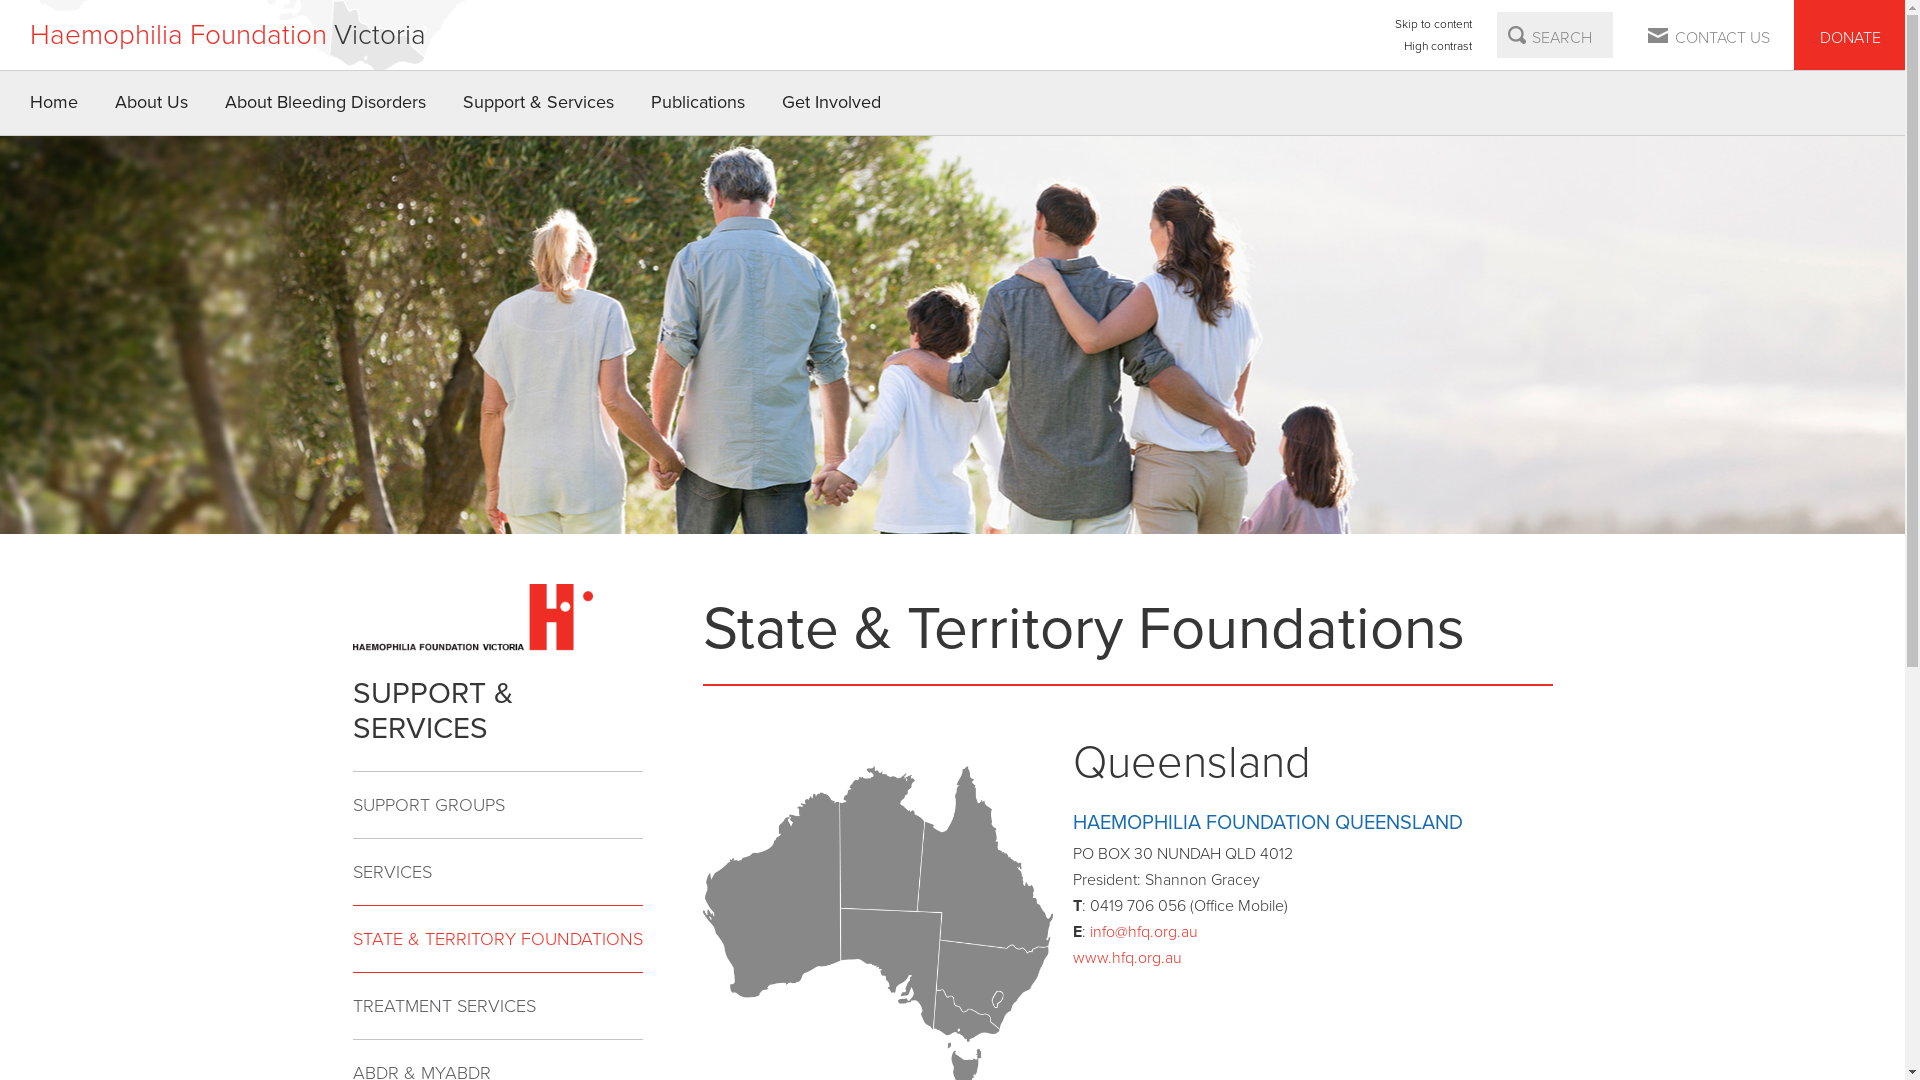 The width and height of the screenshot is (1920, 1080). Describe the element at coordinates (986, 859) in the screenshot. I see `Queensland` at that location.